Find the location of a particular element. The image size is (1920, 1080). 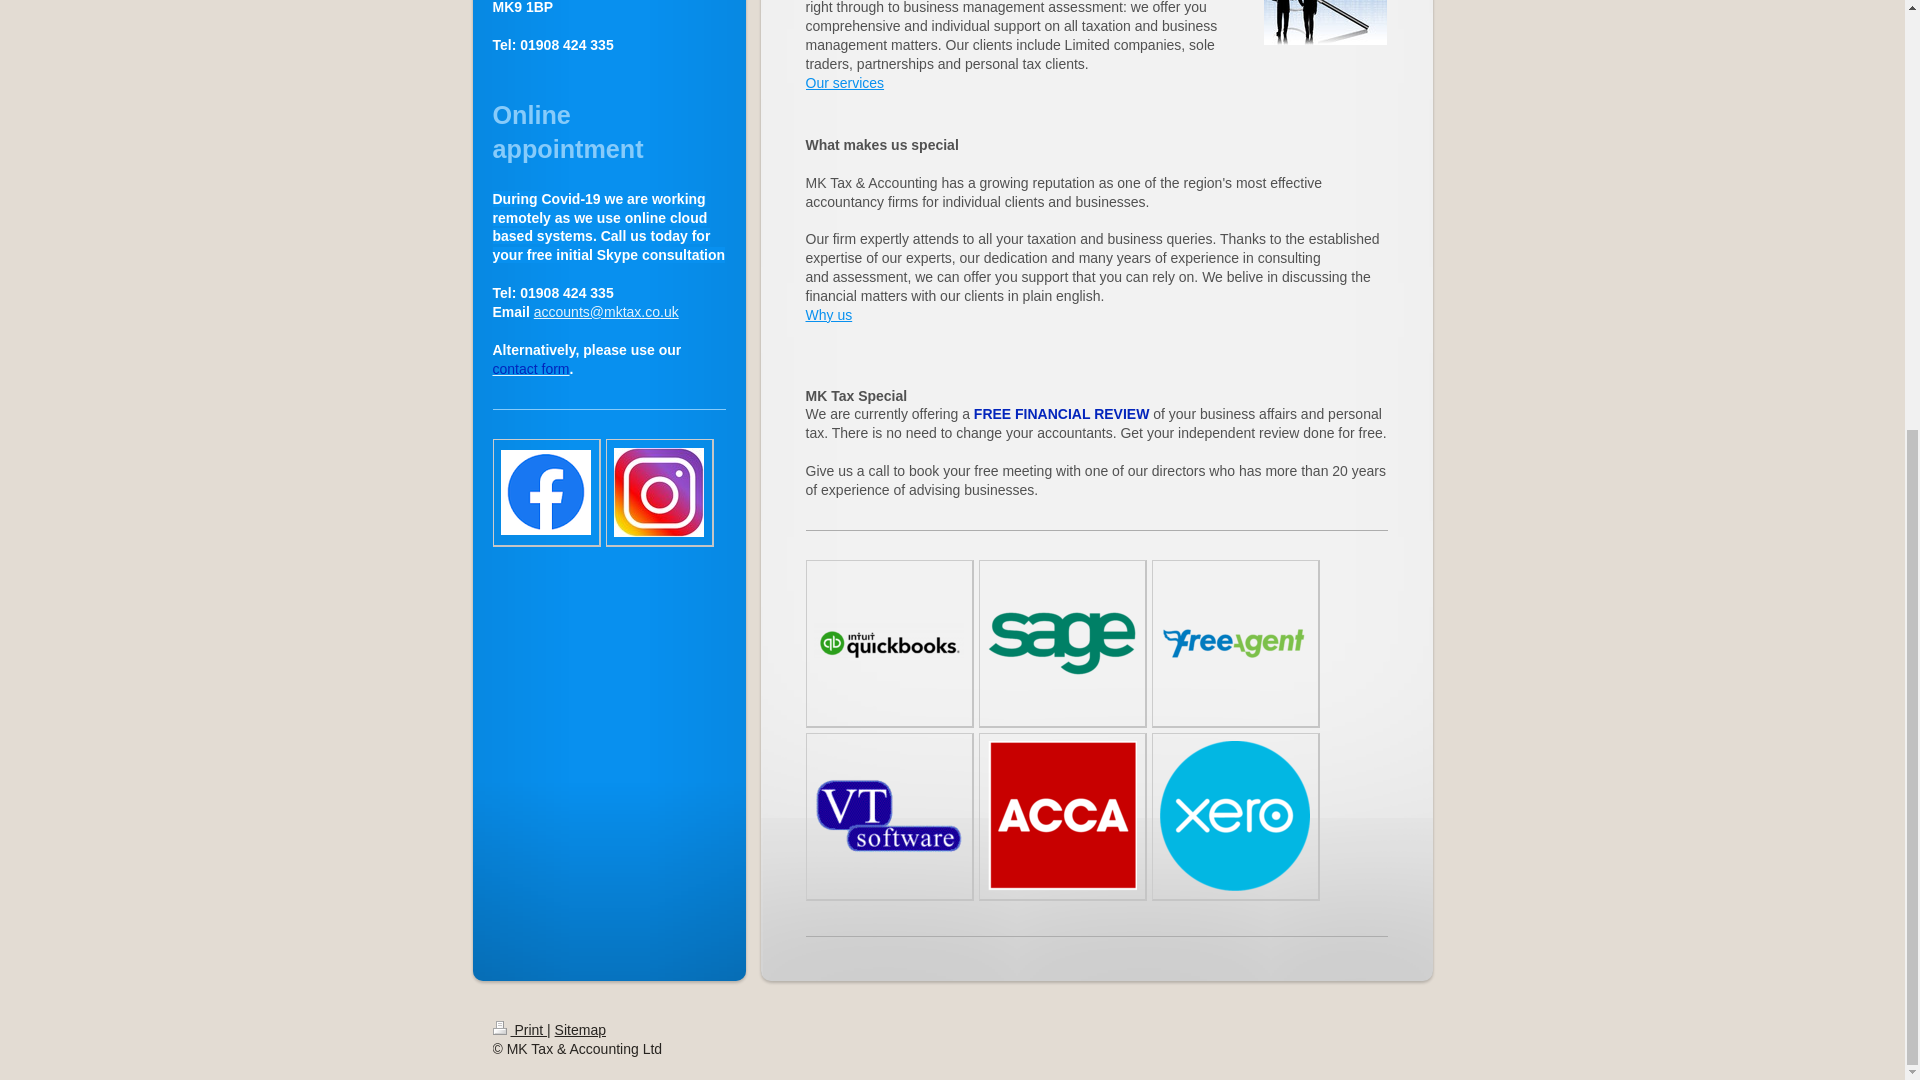

Why us is located at coordinates (829, 314).